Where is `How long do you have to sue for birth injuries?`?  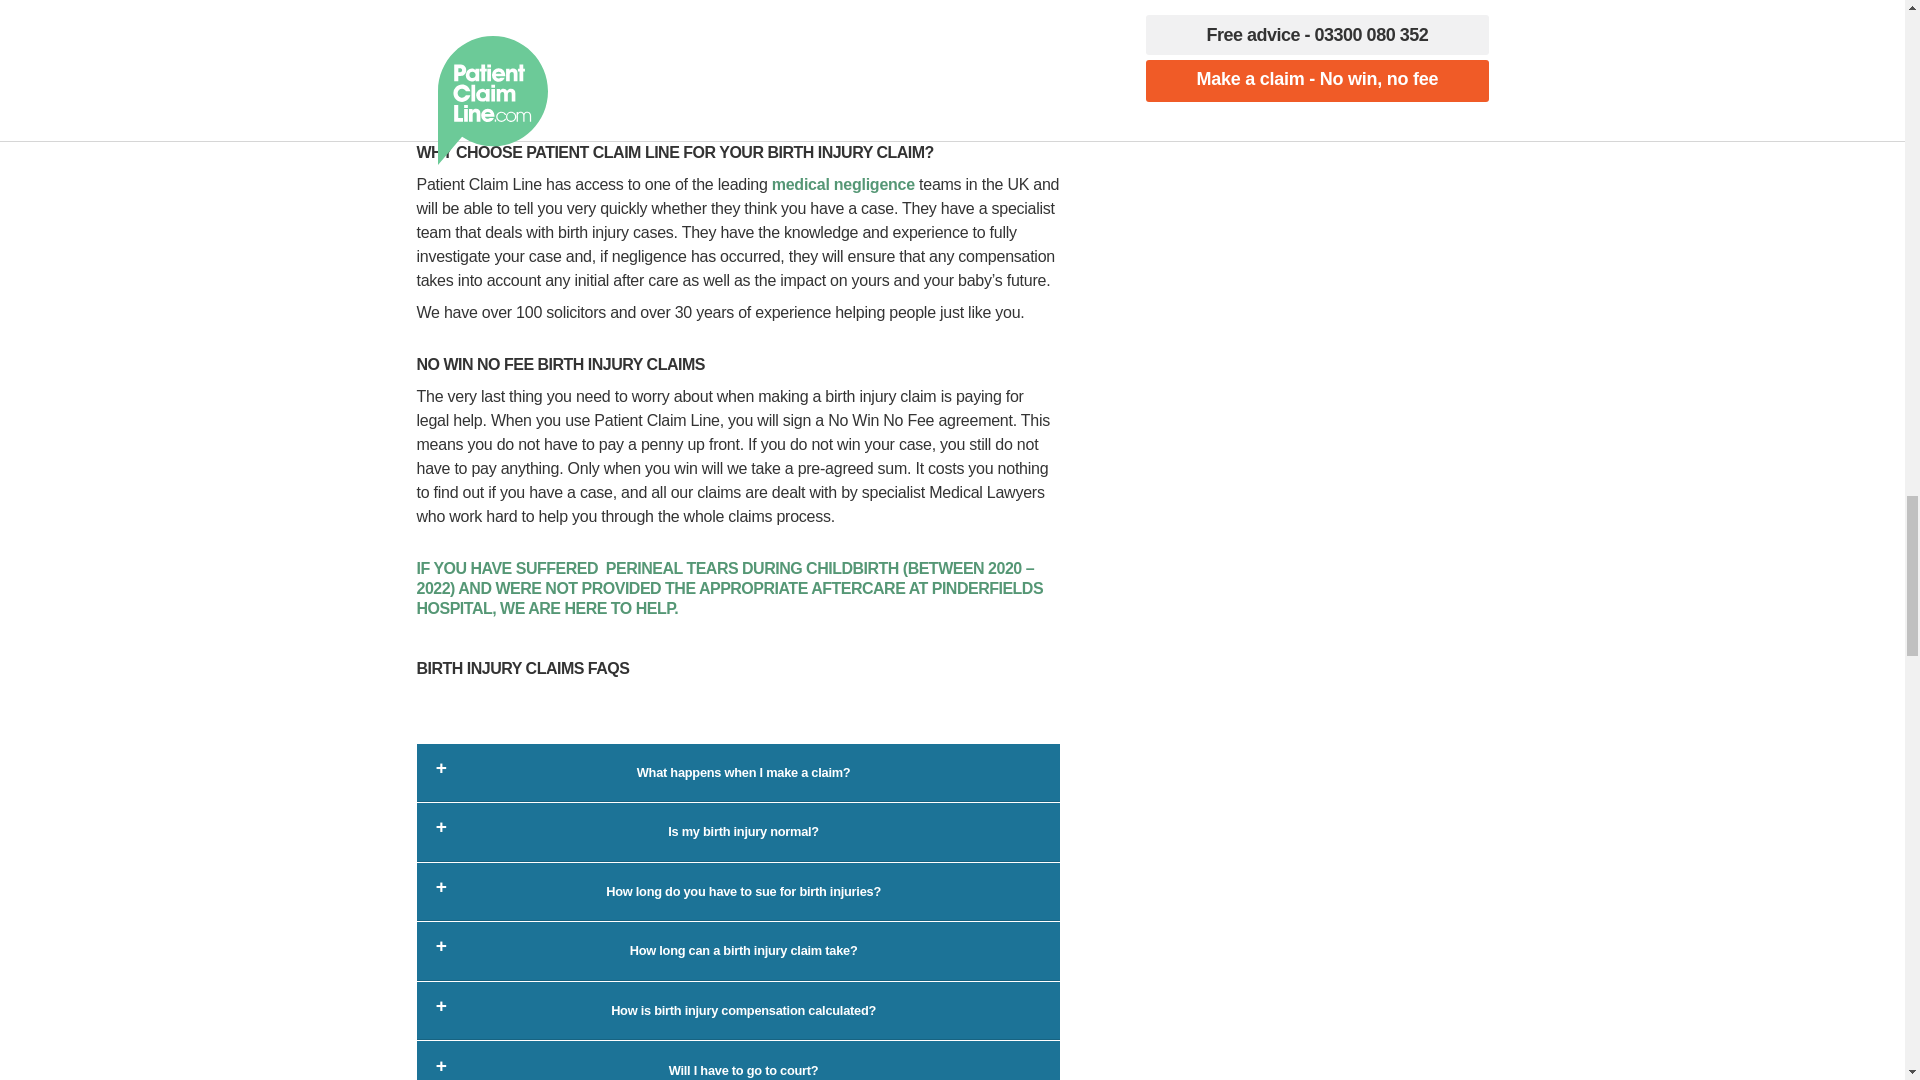
How long do you have to sue for birth injuries? is located at coordinates (738, 892).